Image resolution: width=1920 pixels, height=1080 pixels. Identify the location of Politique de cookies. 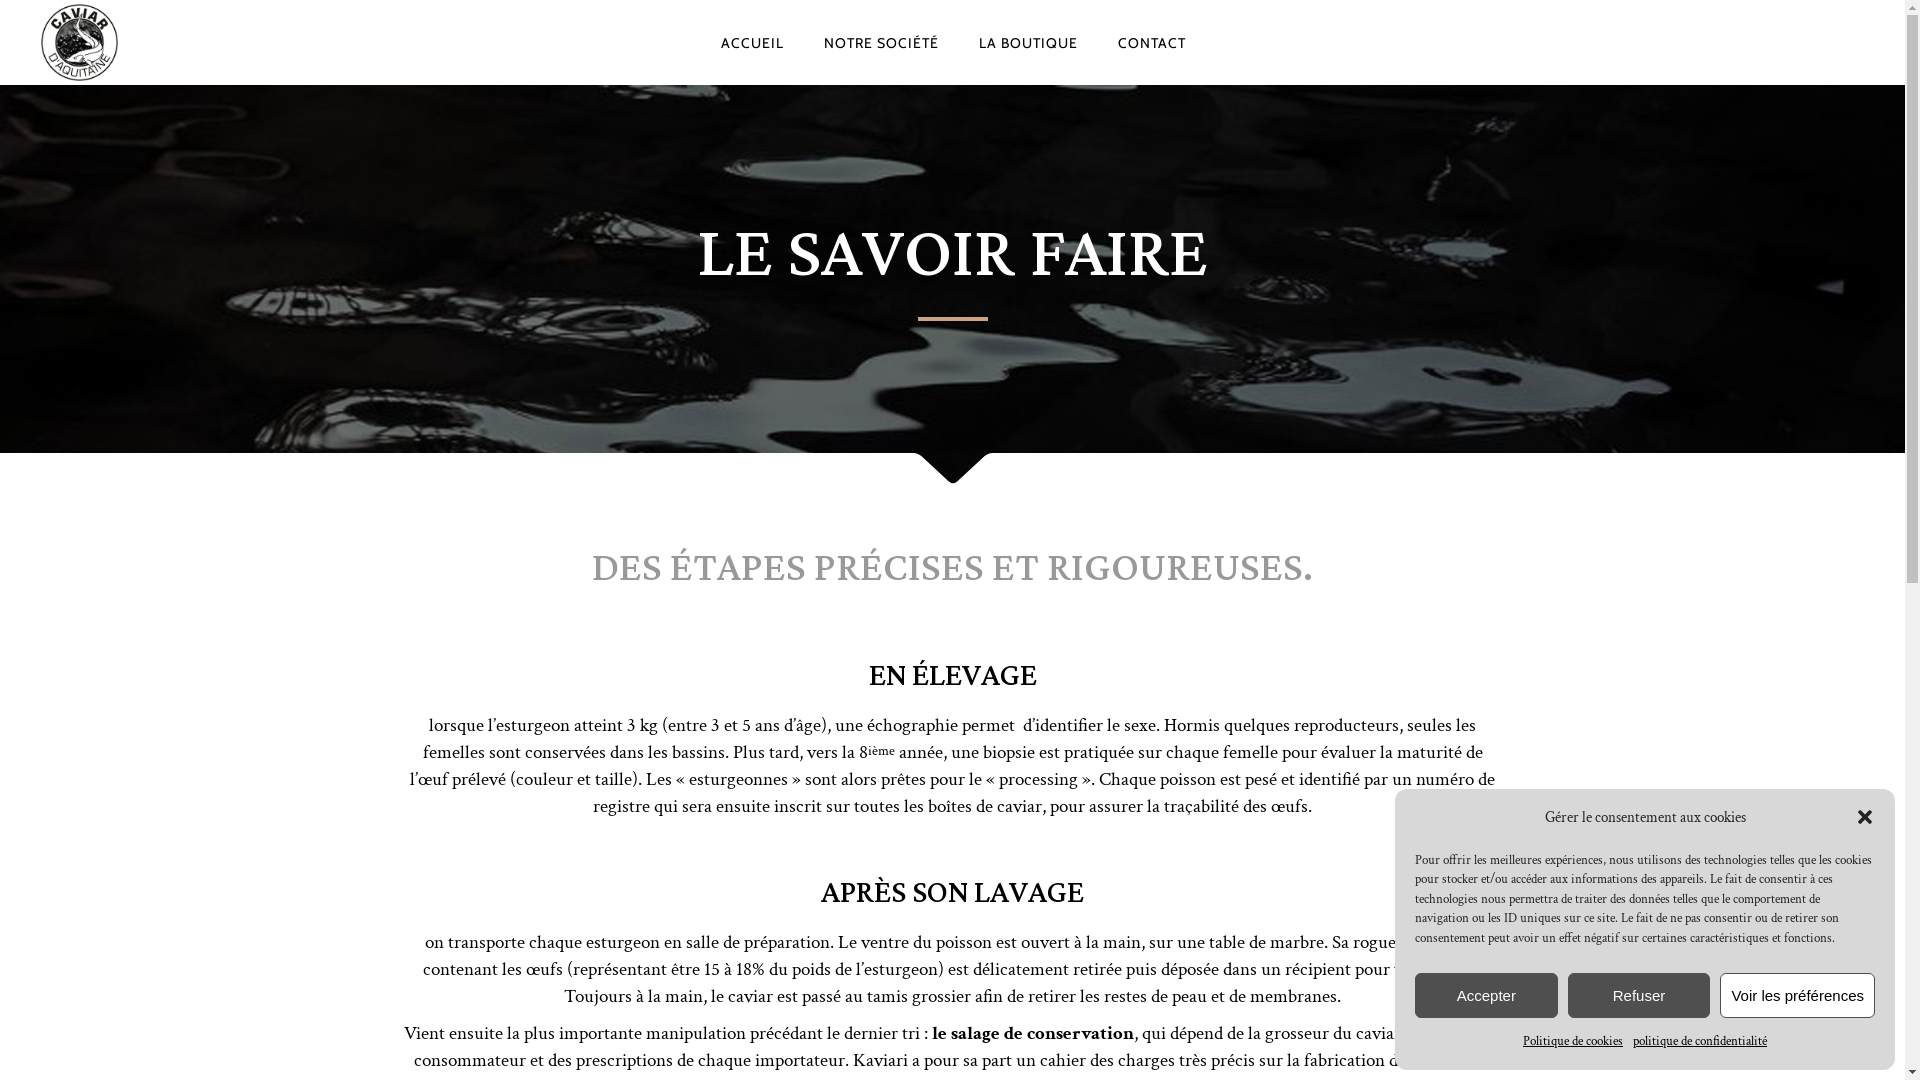
(1573, 1042).